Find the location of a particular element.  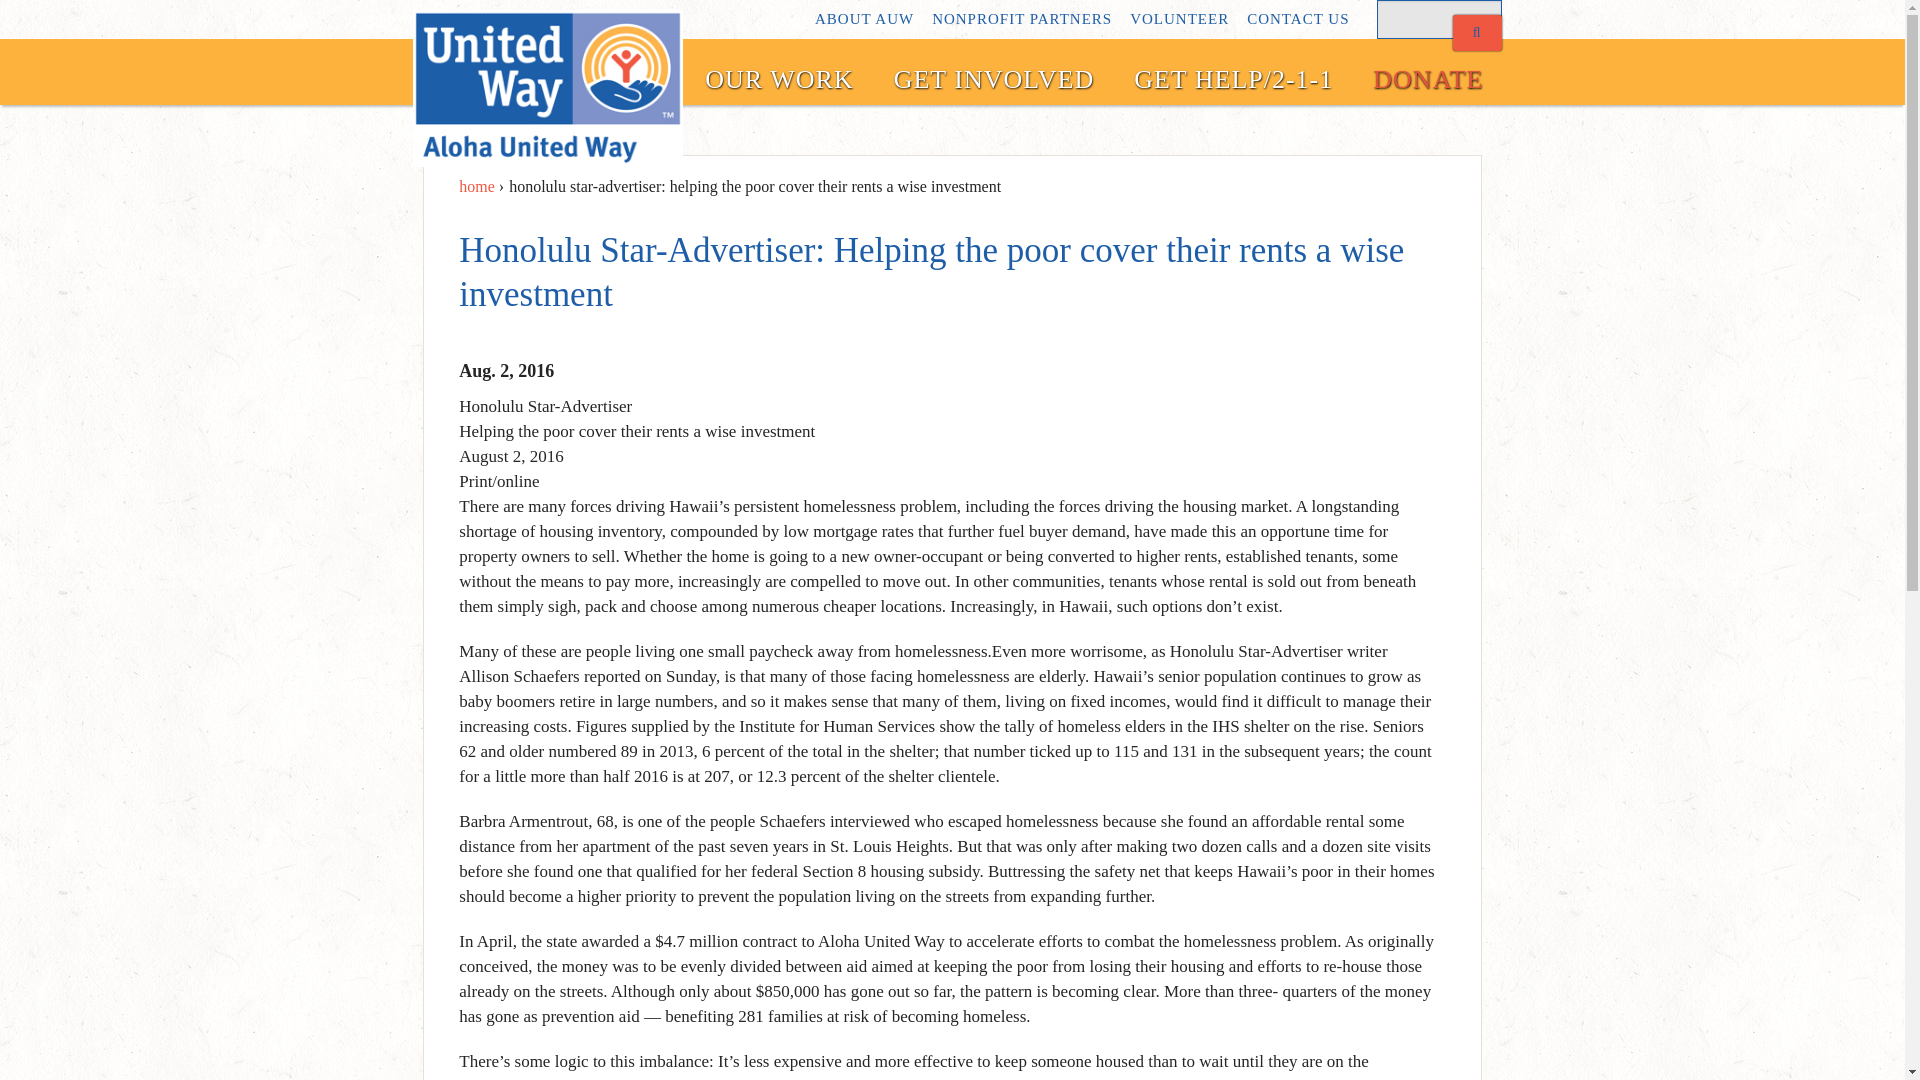

Home is located at coordinates (546, 96).